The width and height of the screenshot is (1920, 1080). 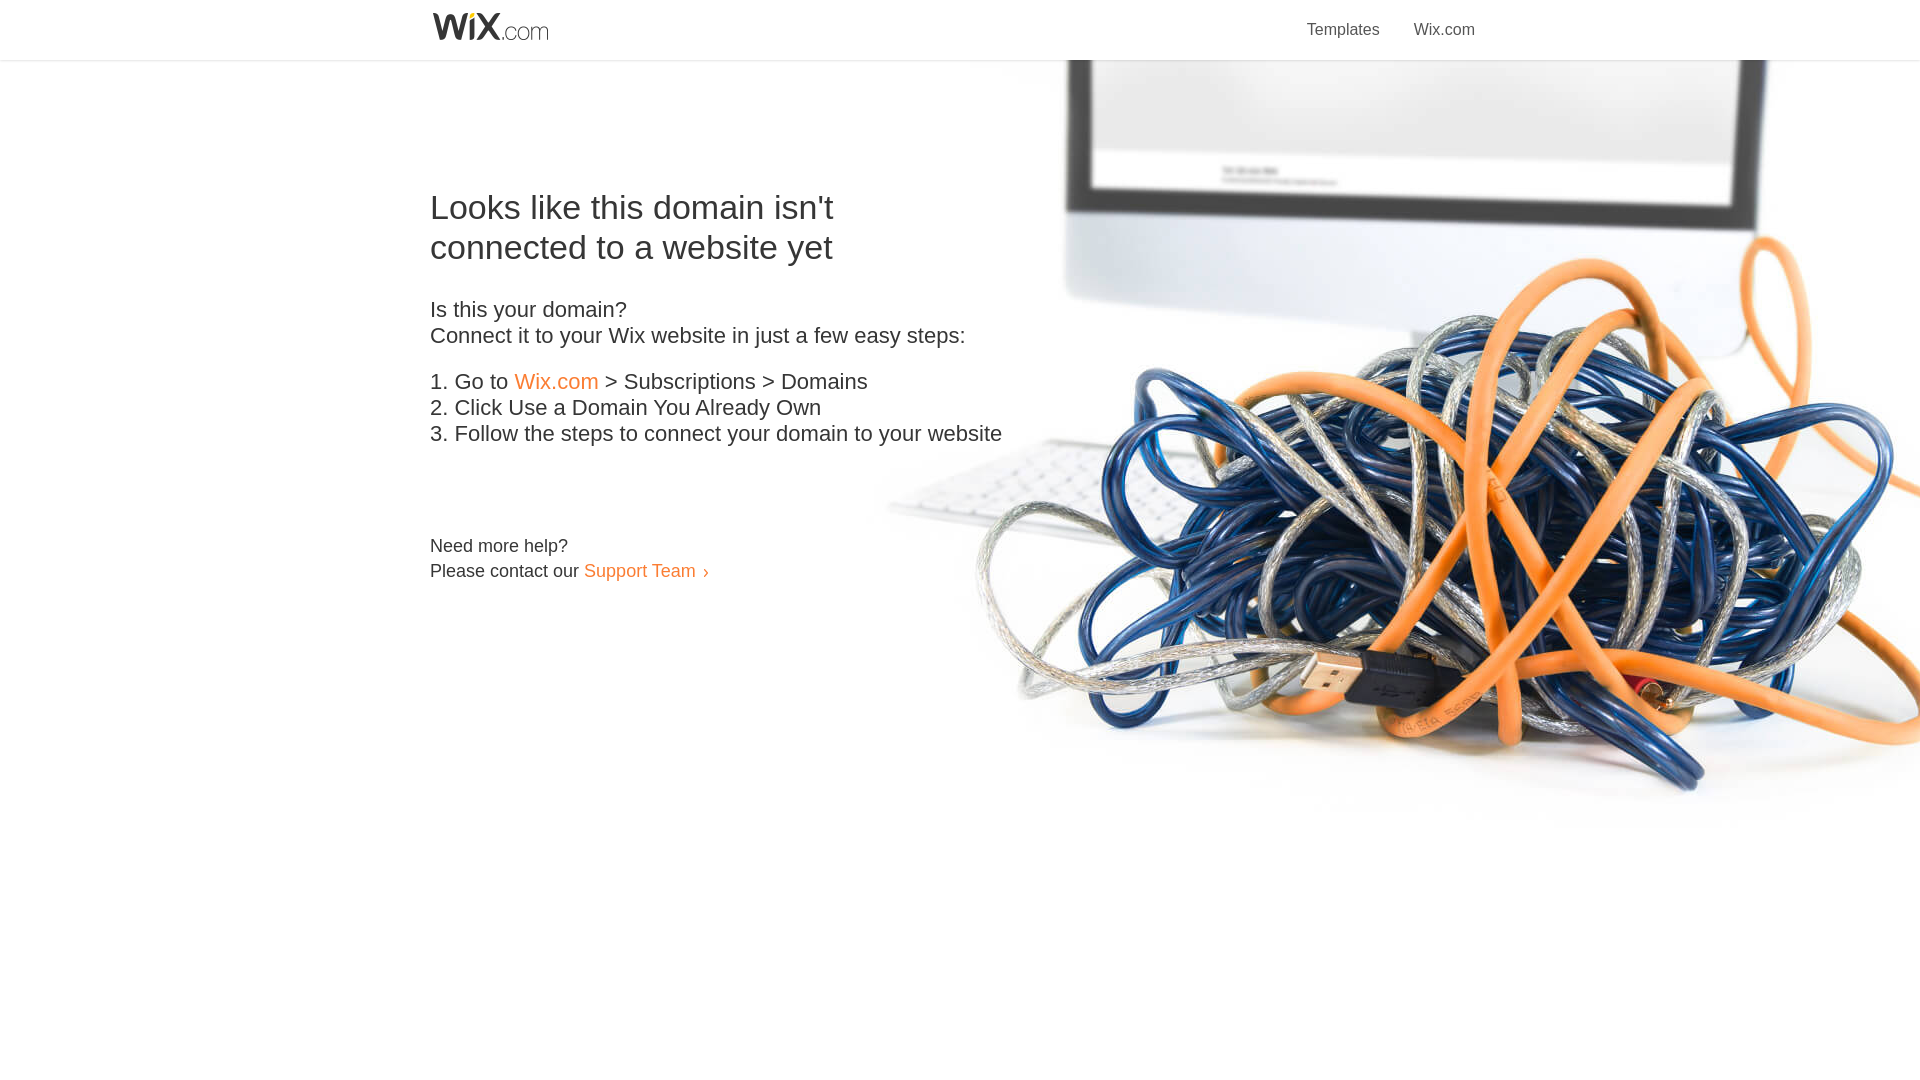 What do you see at coordinates (1344, 18) in the screenshot?
I see `Templates` at bounding box center [1344, 18].